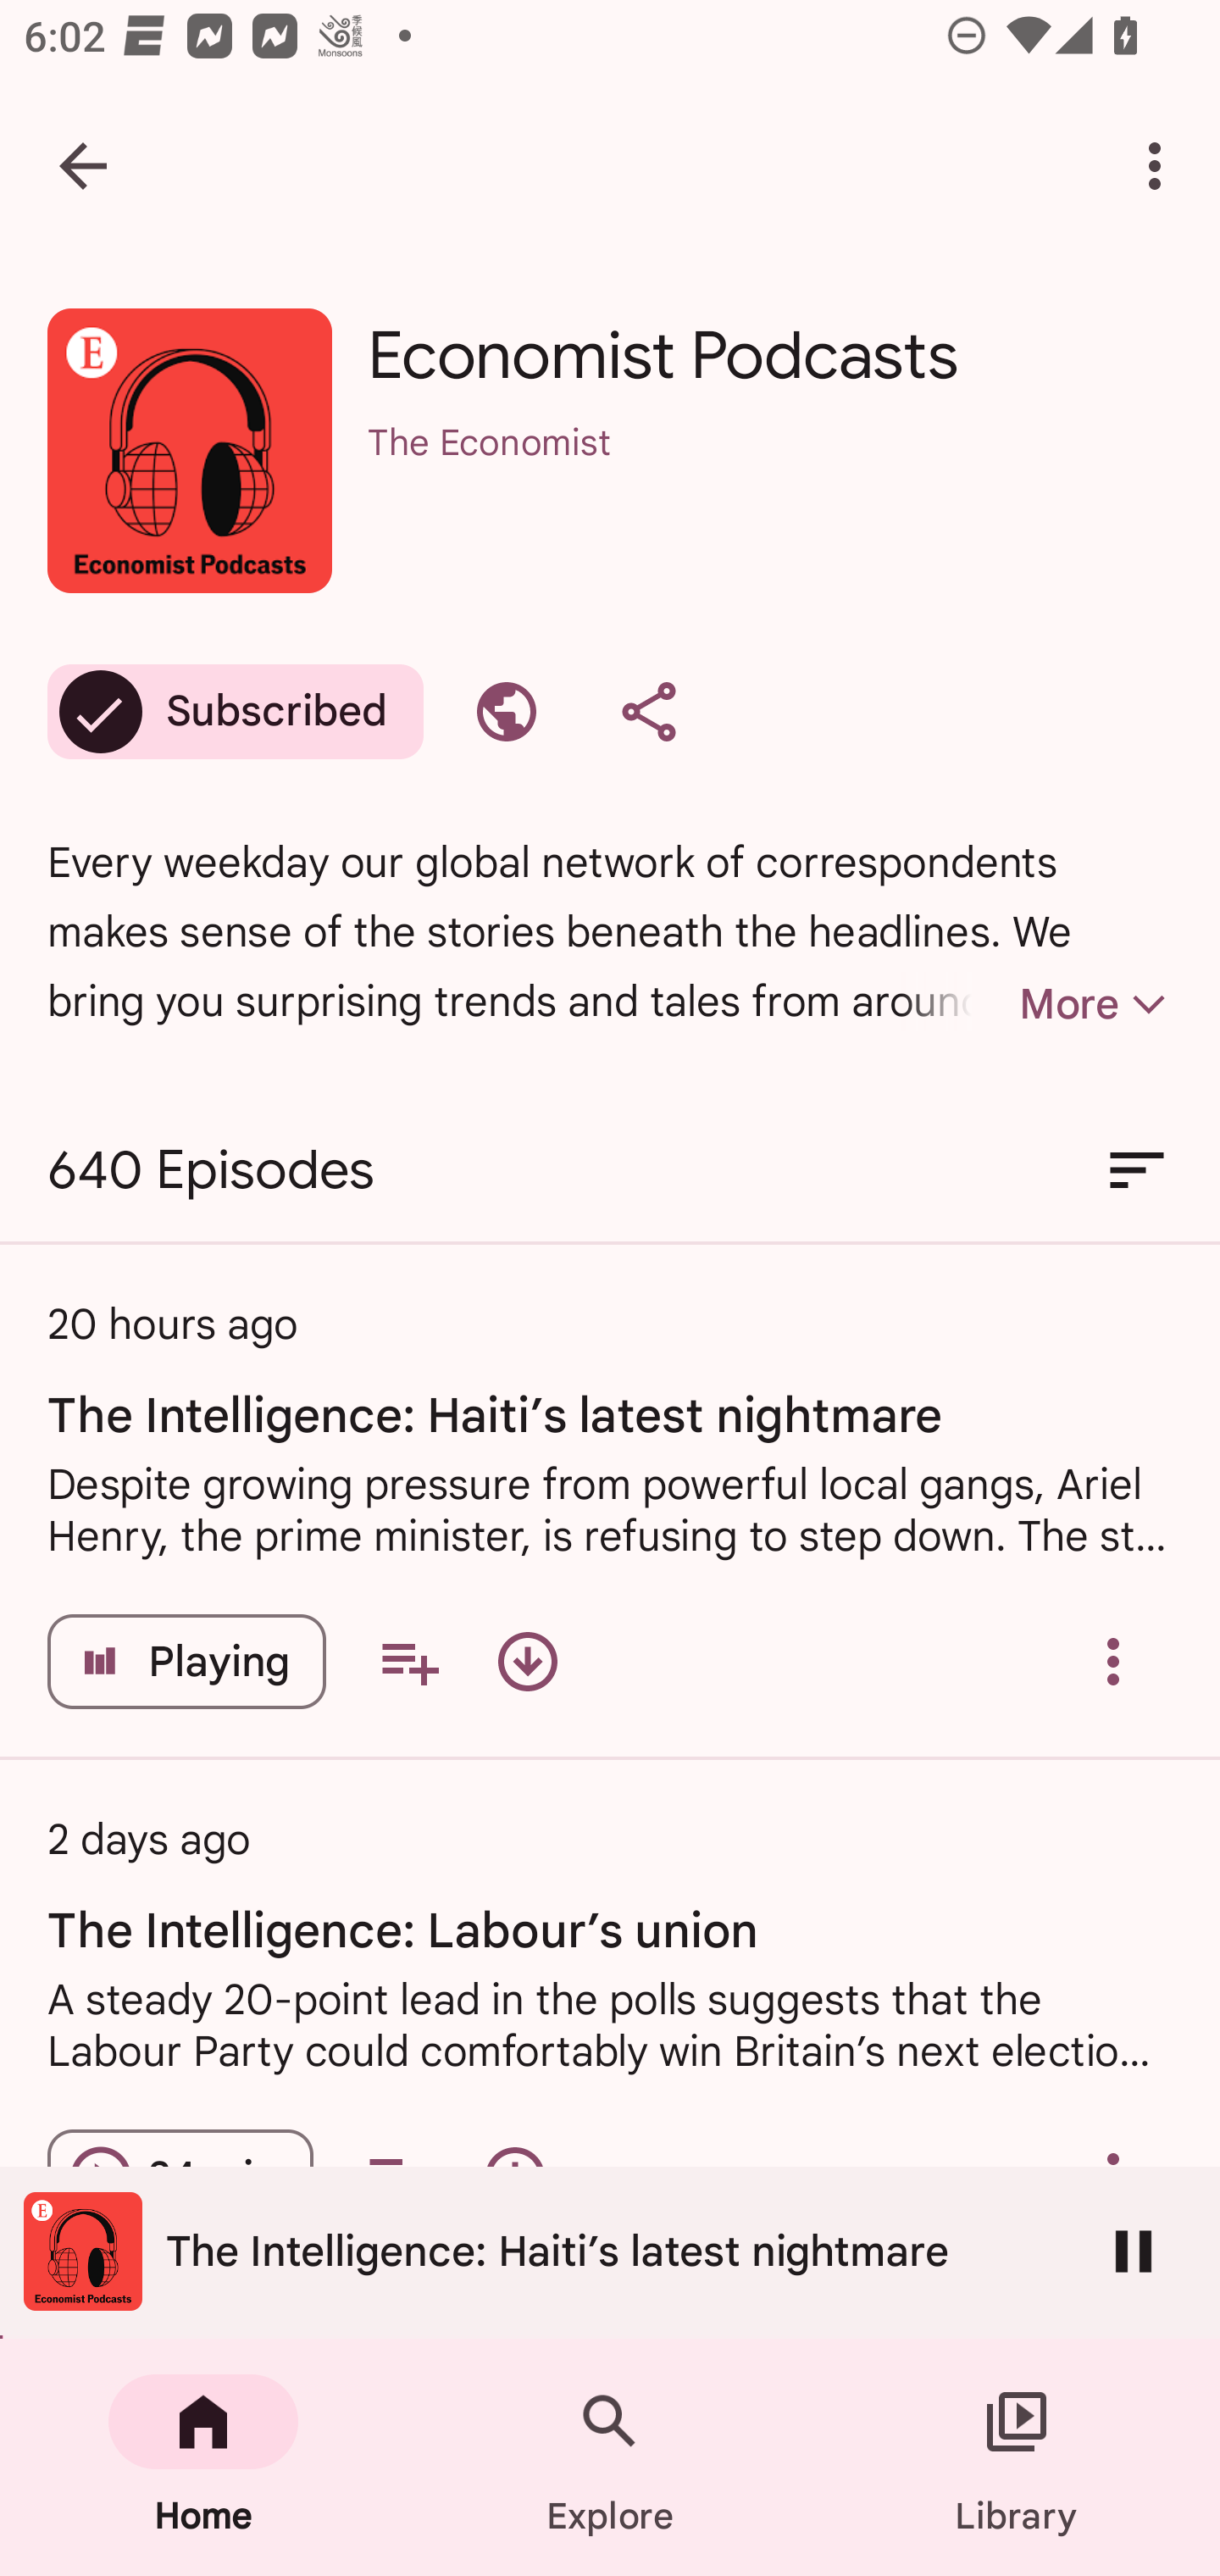  What do you see at coordinates (1137, 1171) in the screenshot?
I see `Sort` at bounding box center [1137, 1171].